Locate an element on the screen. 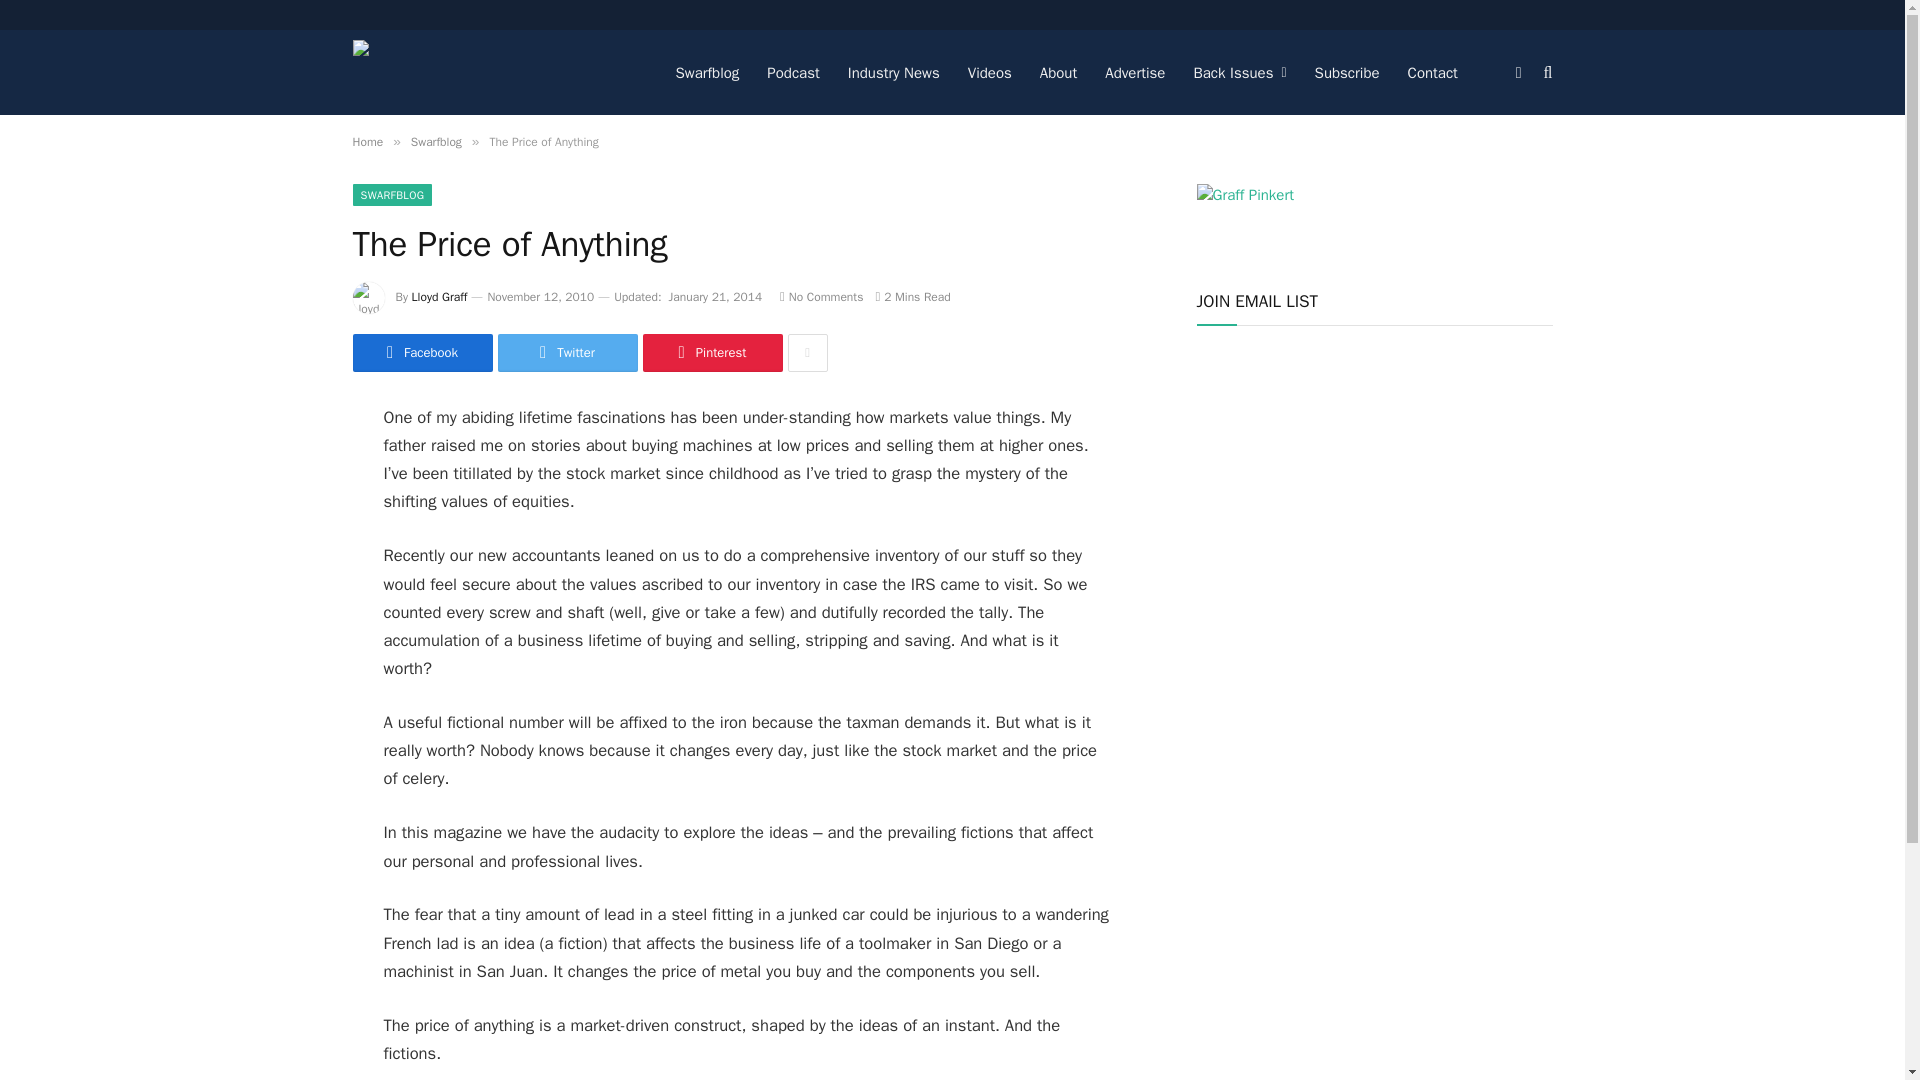 The height and width of the screenshot is (1080, 1920). Show More Social Sharing is located at coordinates (807, 352).